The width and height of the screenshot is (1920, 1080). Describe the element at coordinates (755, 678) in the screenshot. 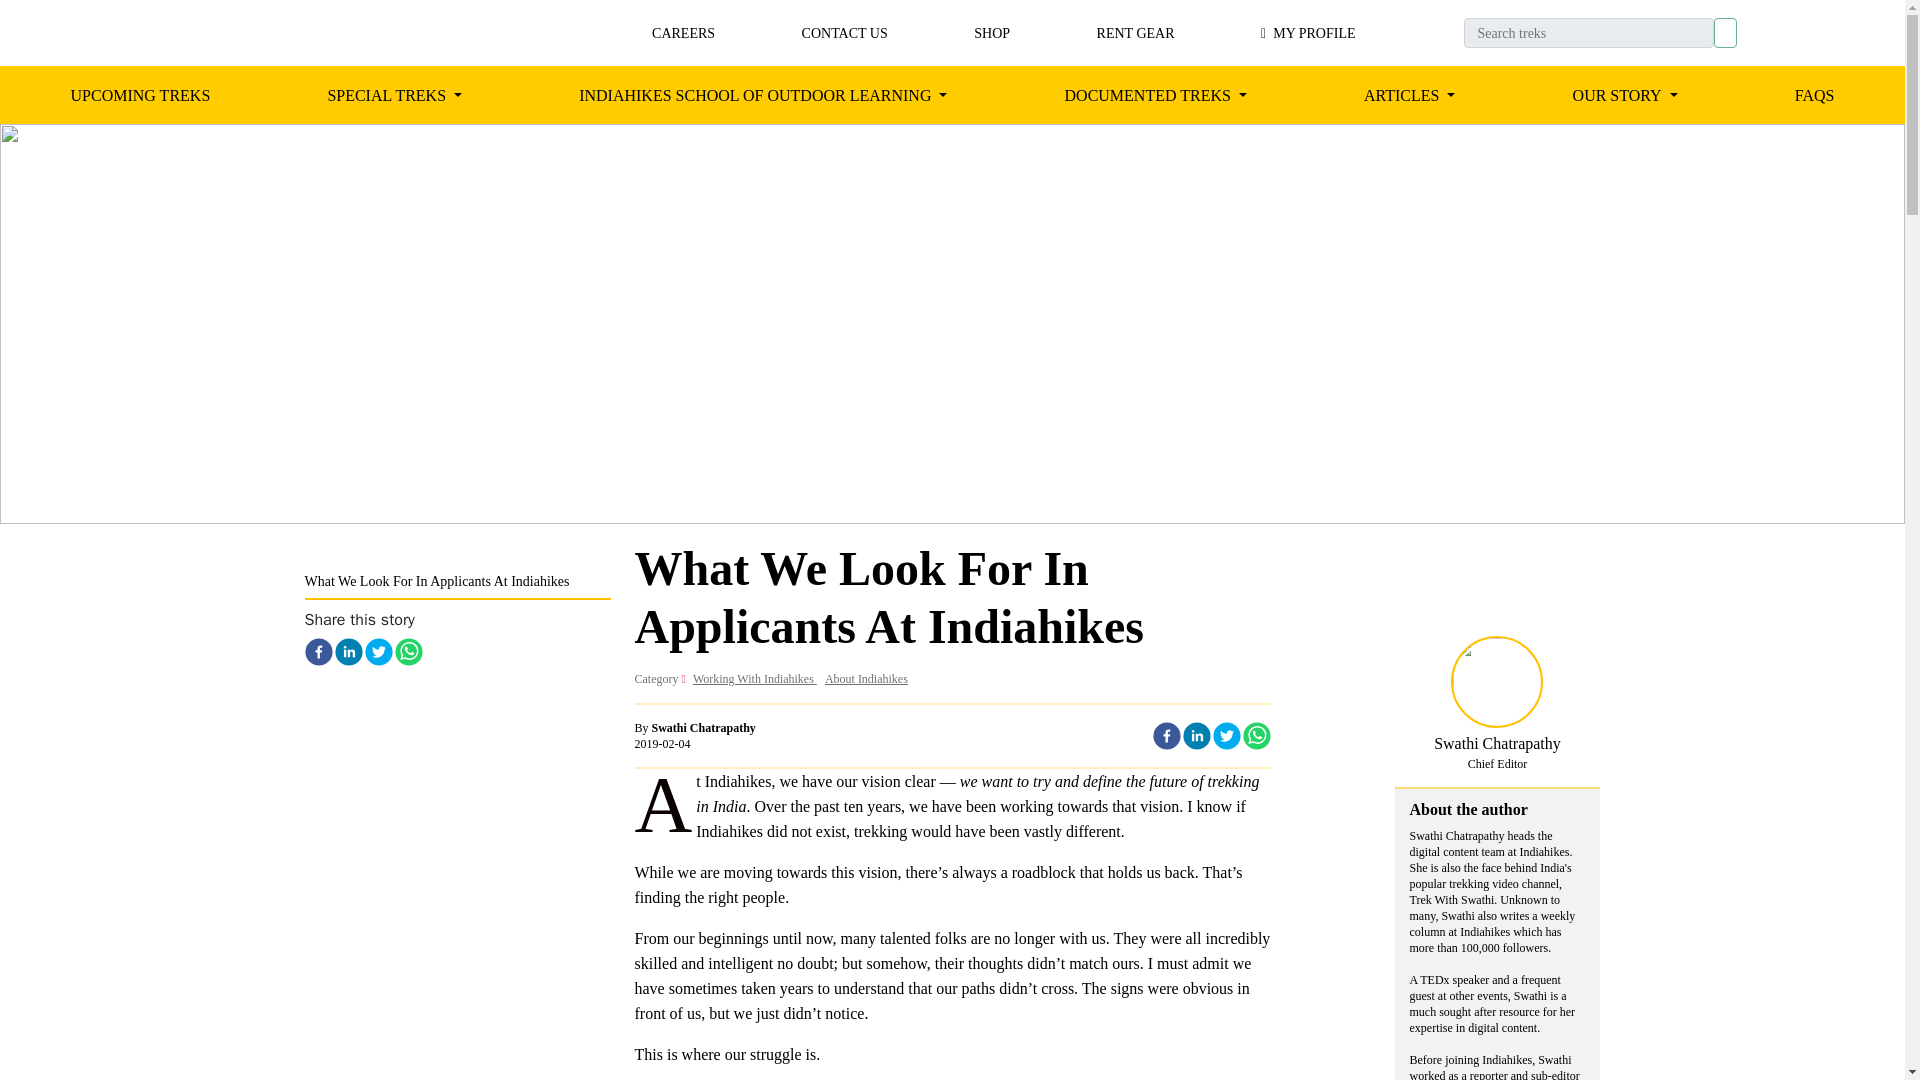

I see `Working With Indiahikes` at that location.